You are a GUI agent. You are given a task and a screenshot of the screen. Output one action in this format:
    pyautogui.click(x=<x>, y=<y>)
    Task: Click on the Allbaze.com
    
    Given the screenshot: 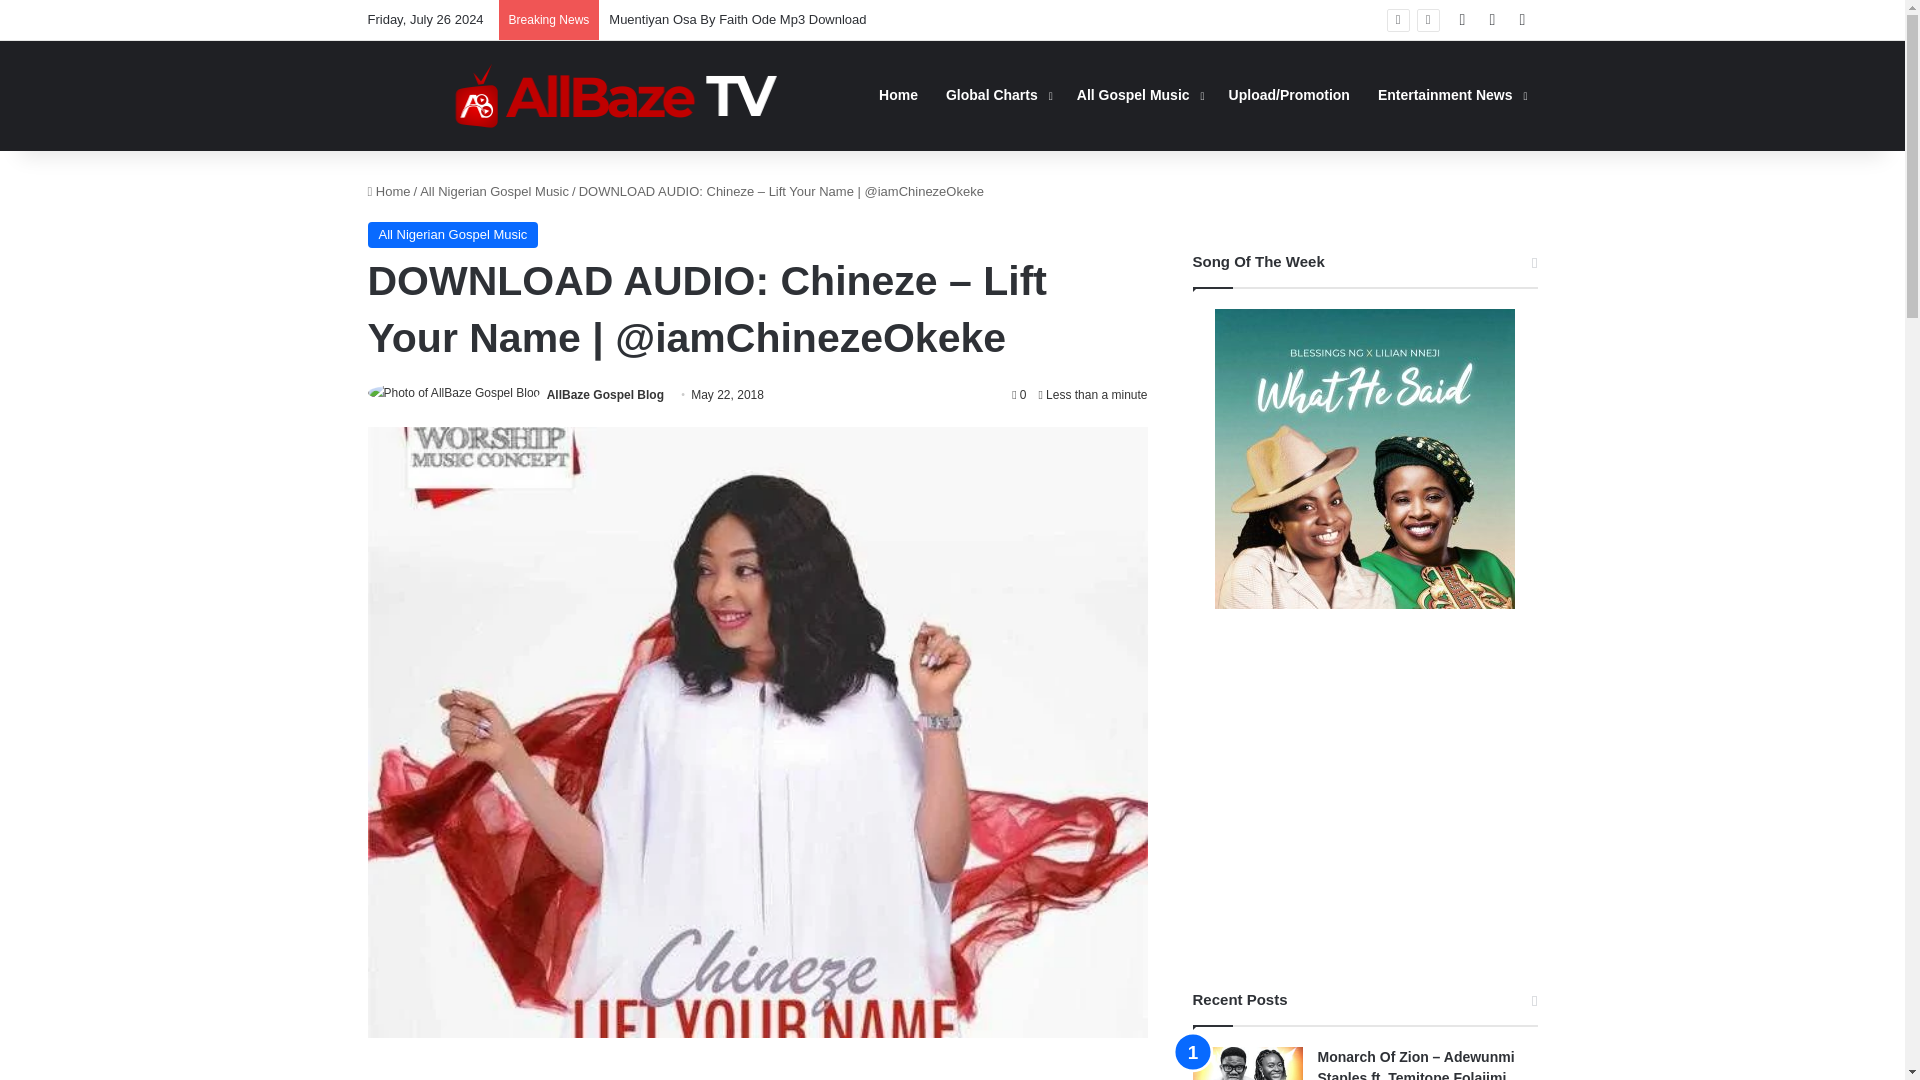 What is the action you would take?
    pyautogui.click(x=616, y=95)
    